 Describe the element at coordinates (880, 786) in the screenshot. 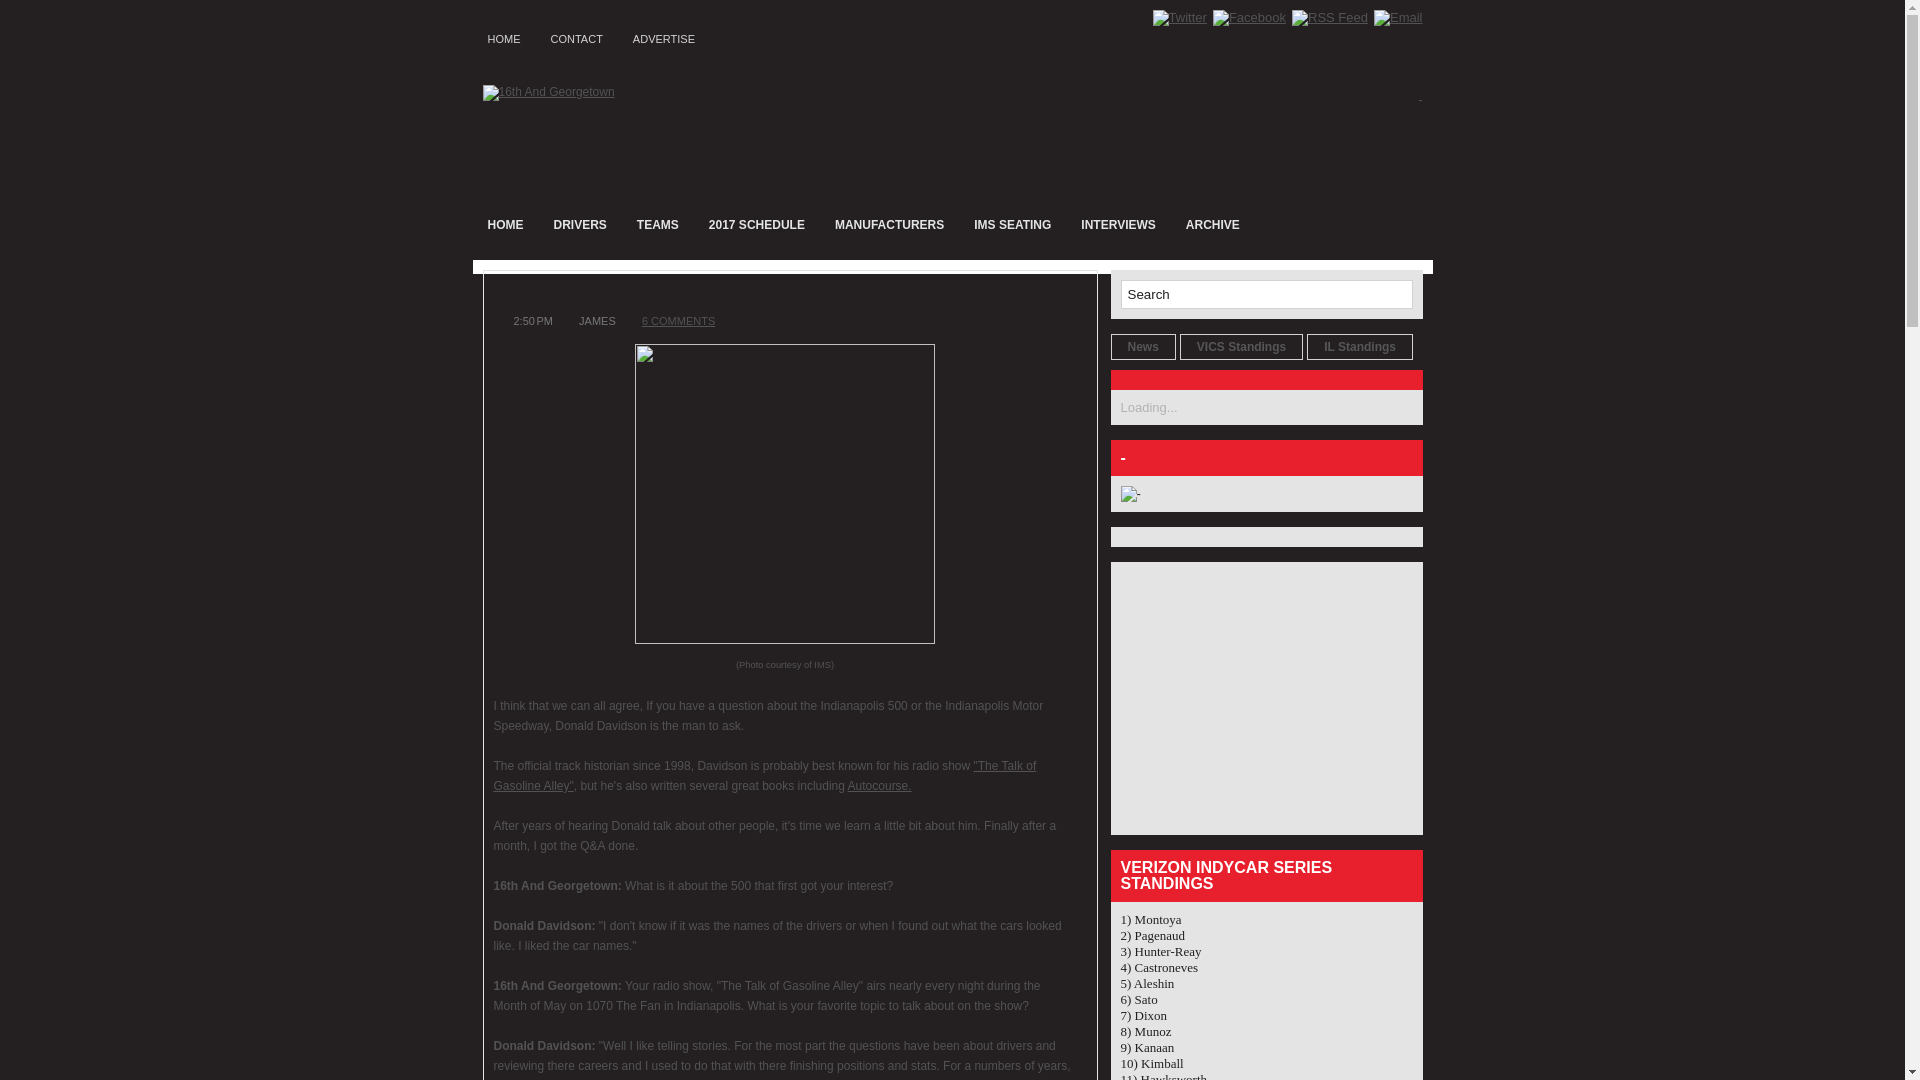

I see `Autocourse.` at that location.